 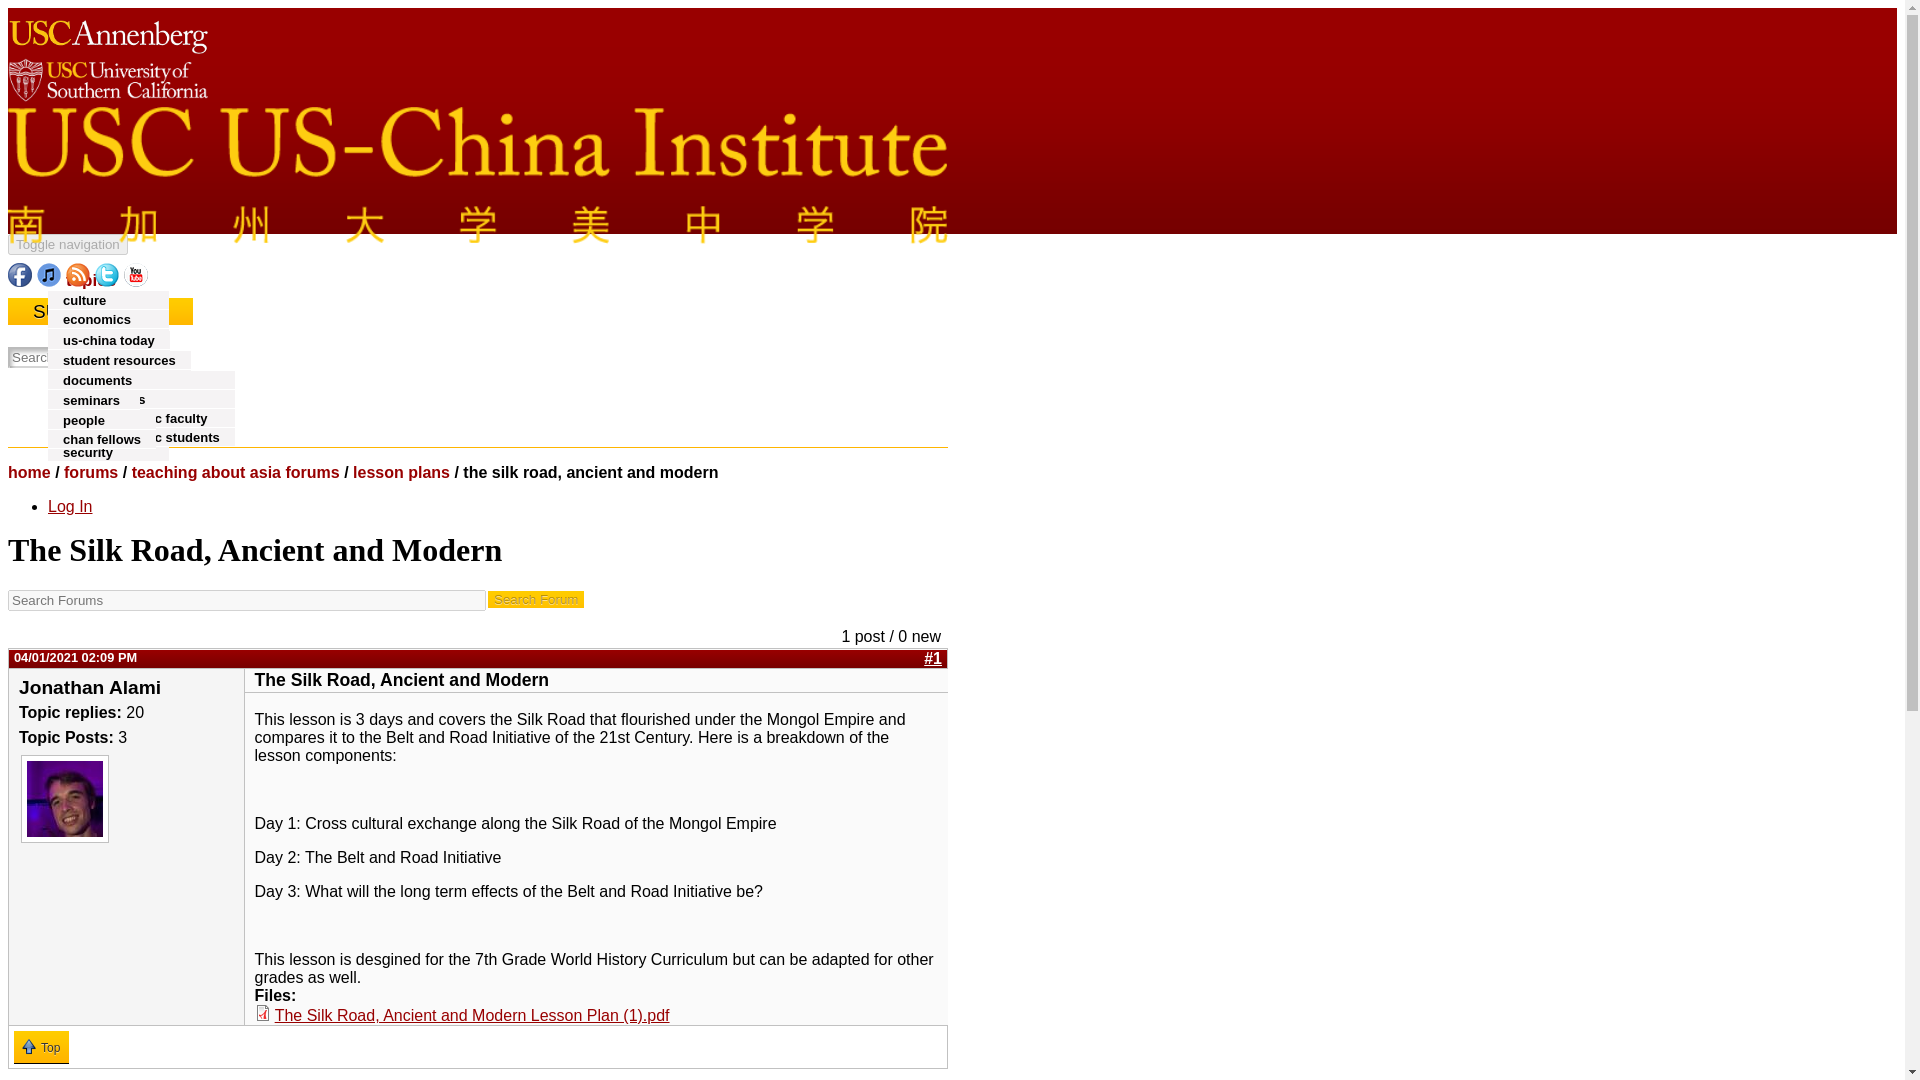 What do you see at coordinates (84, 300) in the screenshot?
I see `culture` at bounding box center [84, 300].